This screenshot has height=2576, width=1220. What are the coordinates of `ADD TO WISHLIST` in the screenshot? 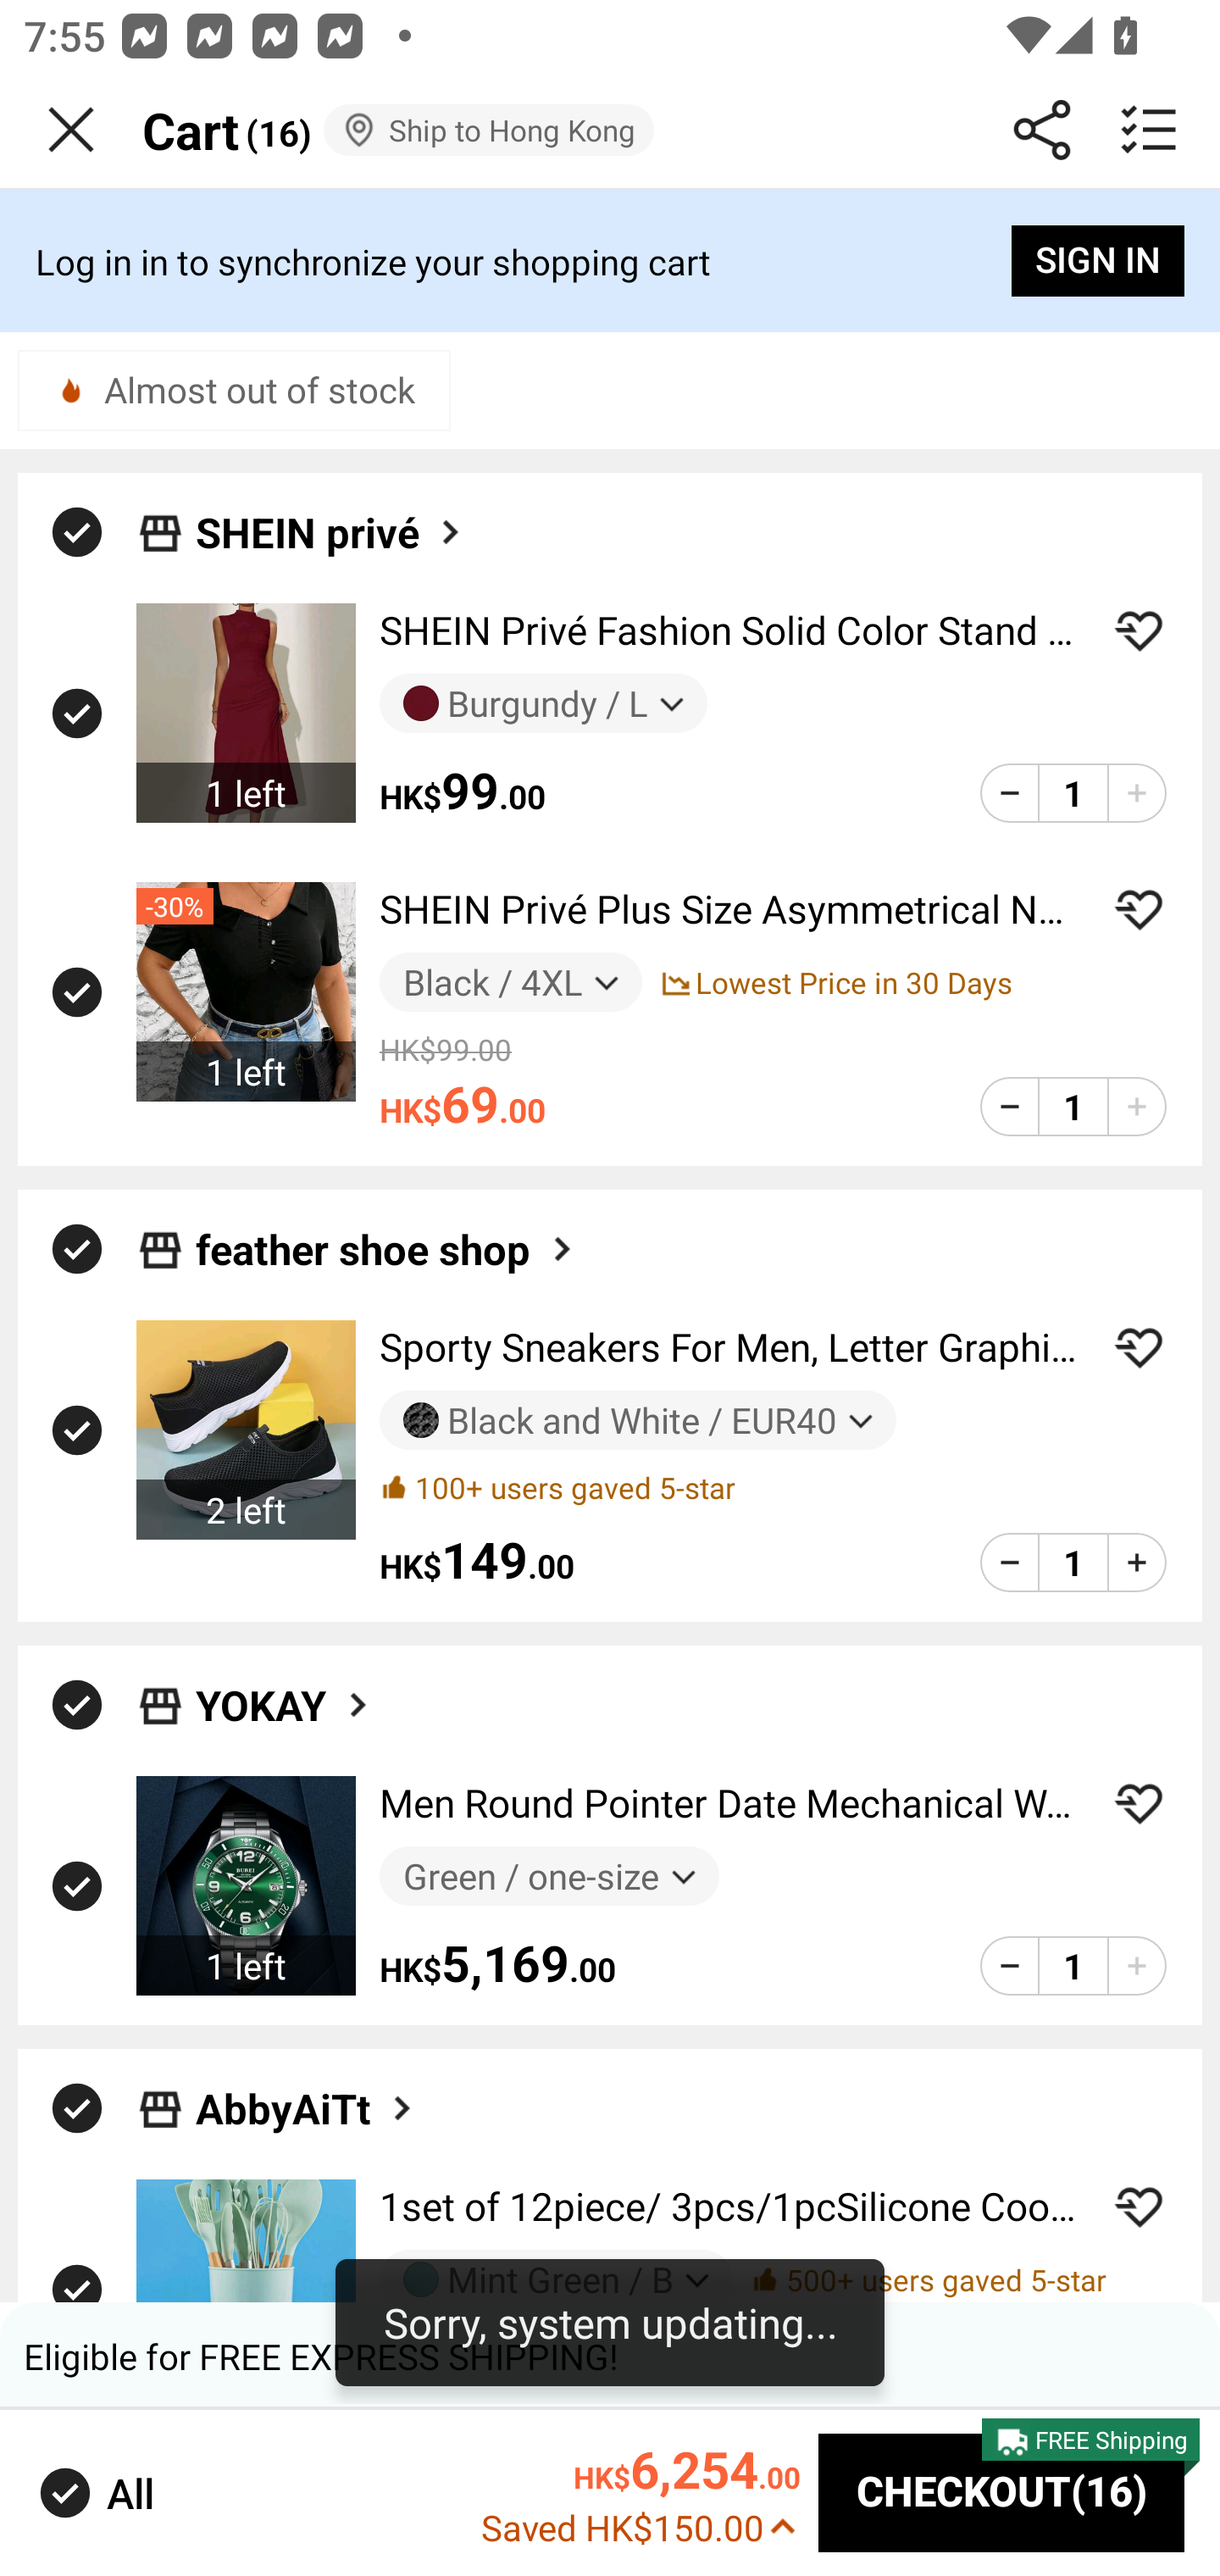 It's located at (1139, 1347).